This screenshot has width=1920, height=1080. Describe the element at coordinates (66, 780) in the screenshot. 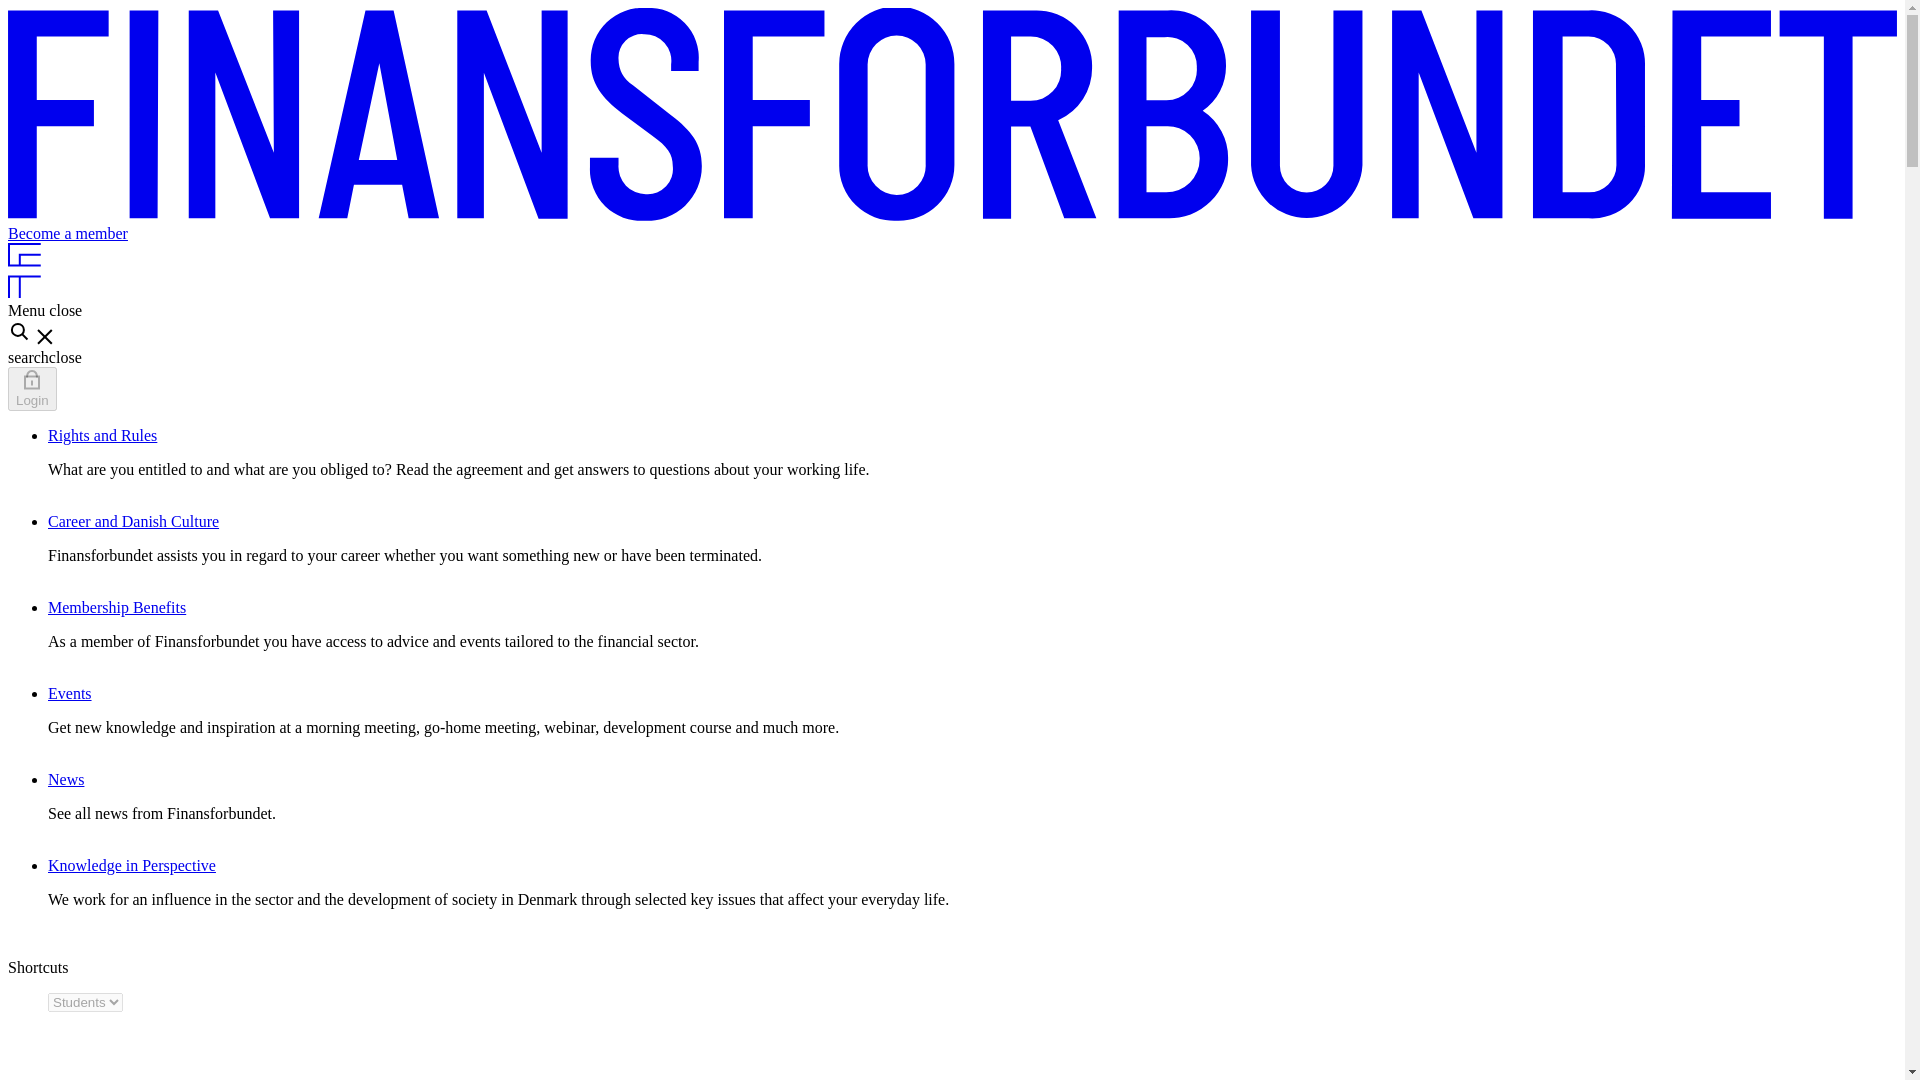

I see `News` at that location.